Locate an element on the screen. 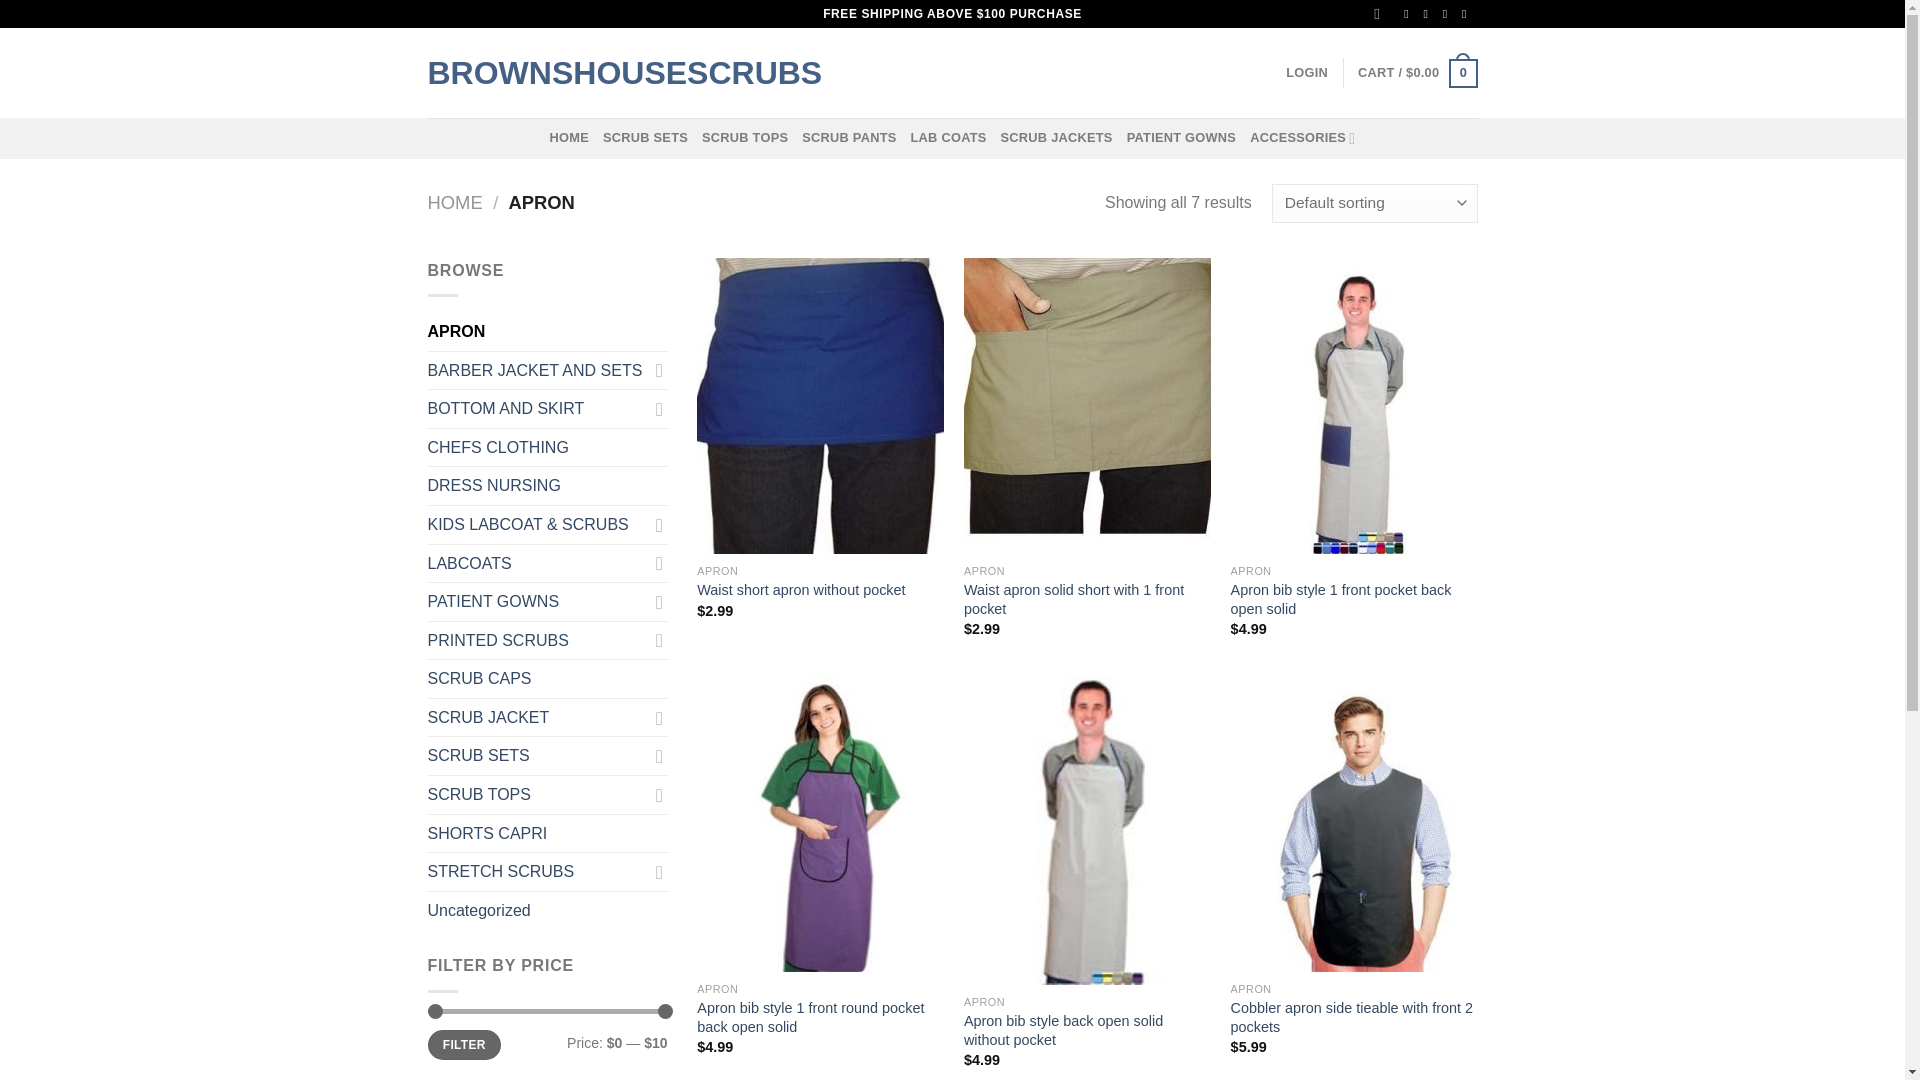 Image resolution: width=1920 pixels, height=1080 pixels. SCRUB TOPS is located at coordinates (744, 137).